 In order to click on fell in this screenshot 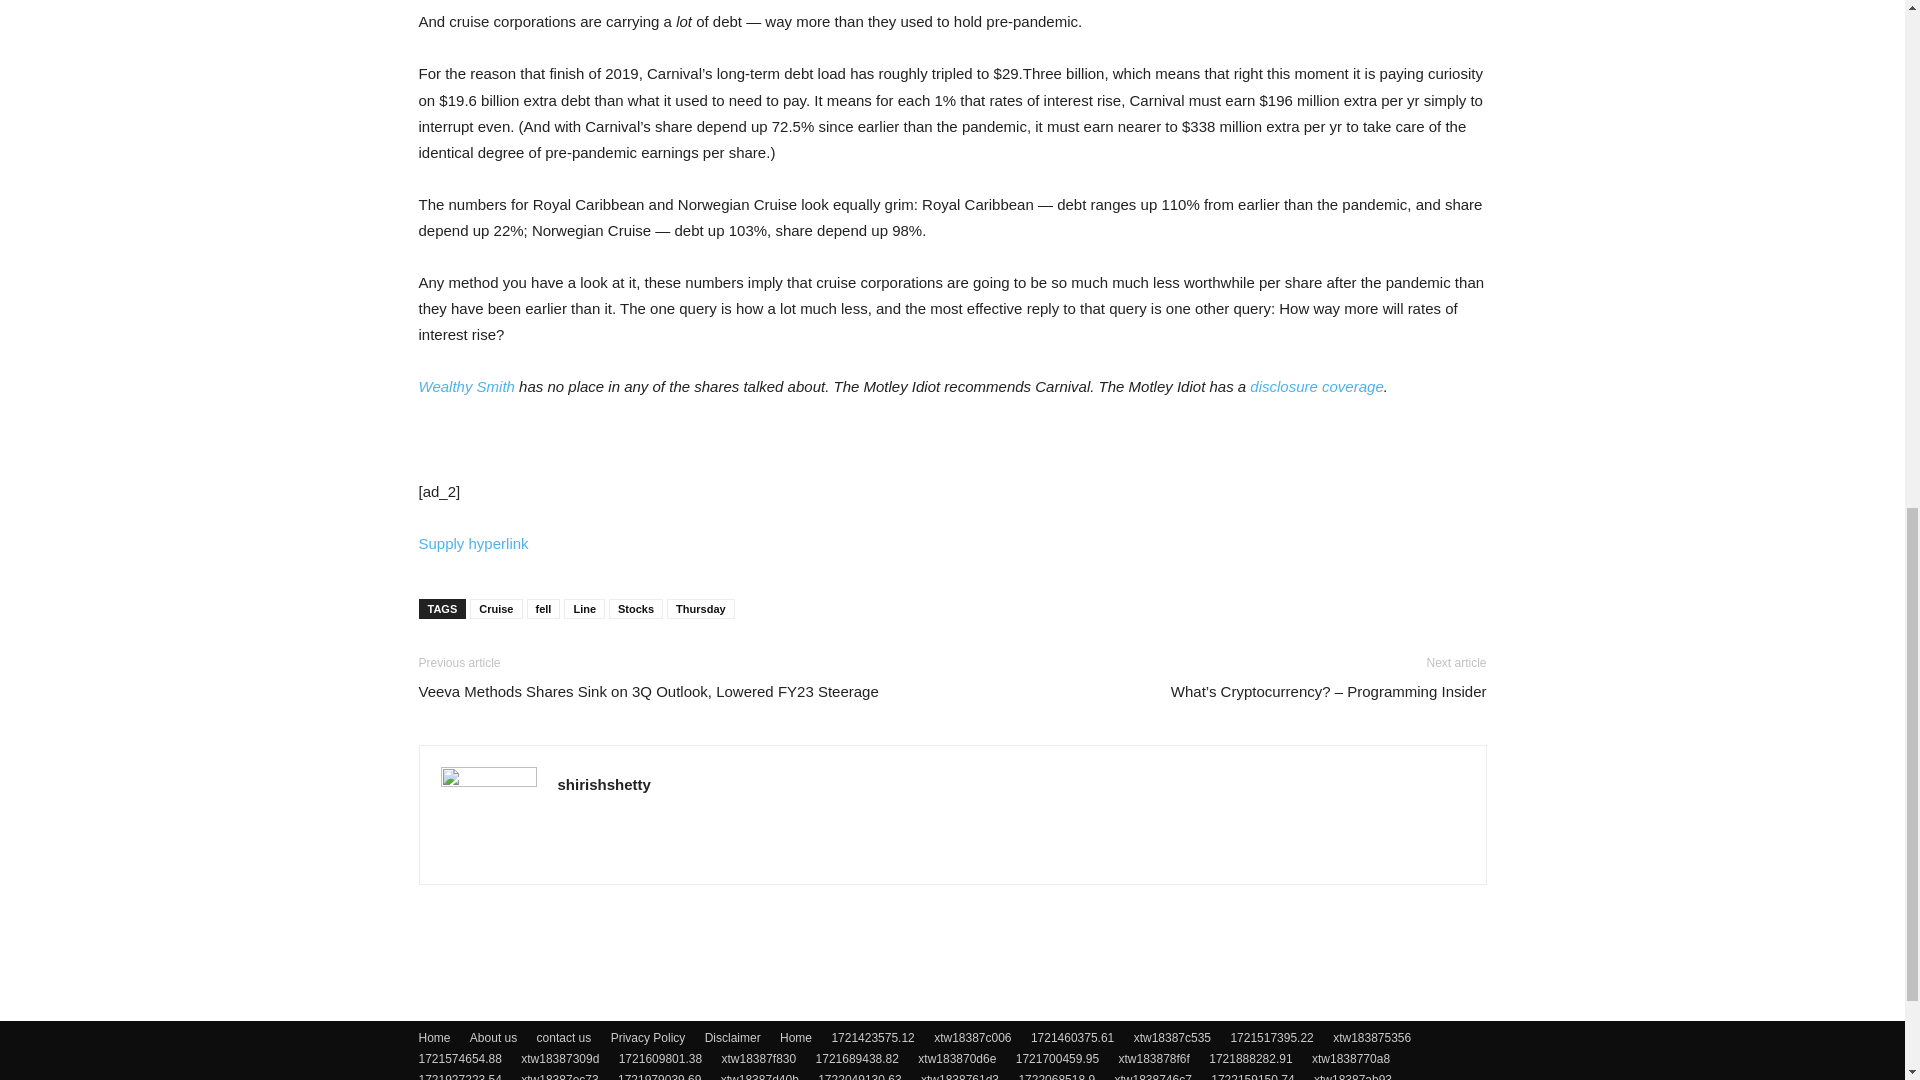, I will do `click(543, 608)`.